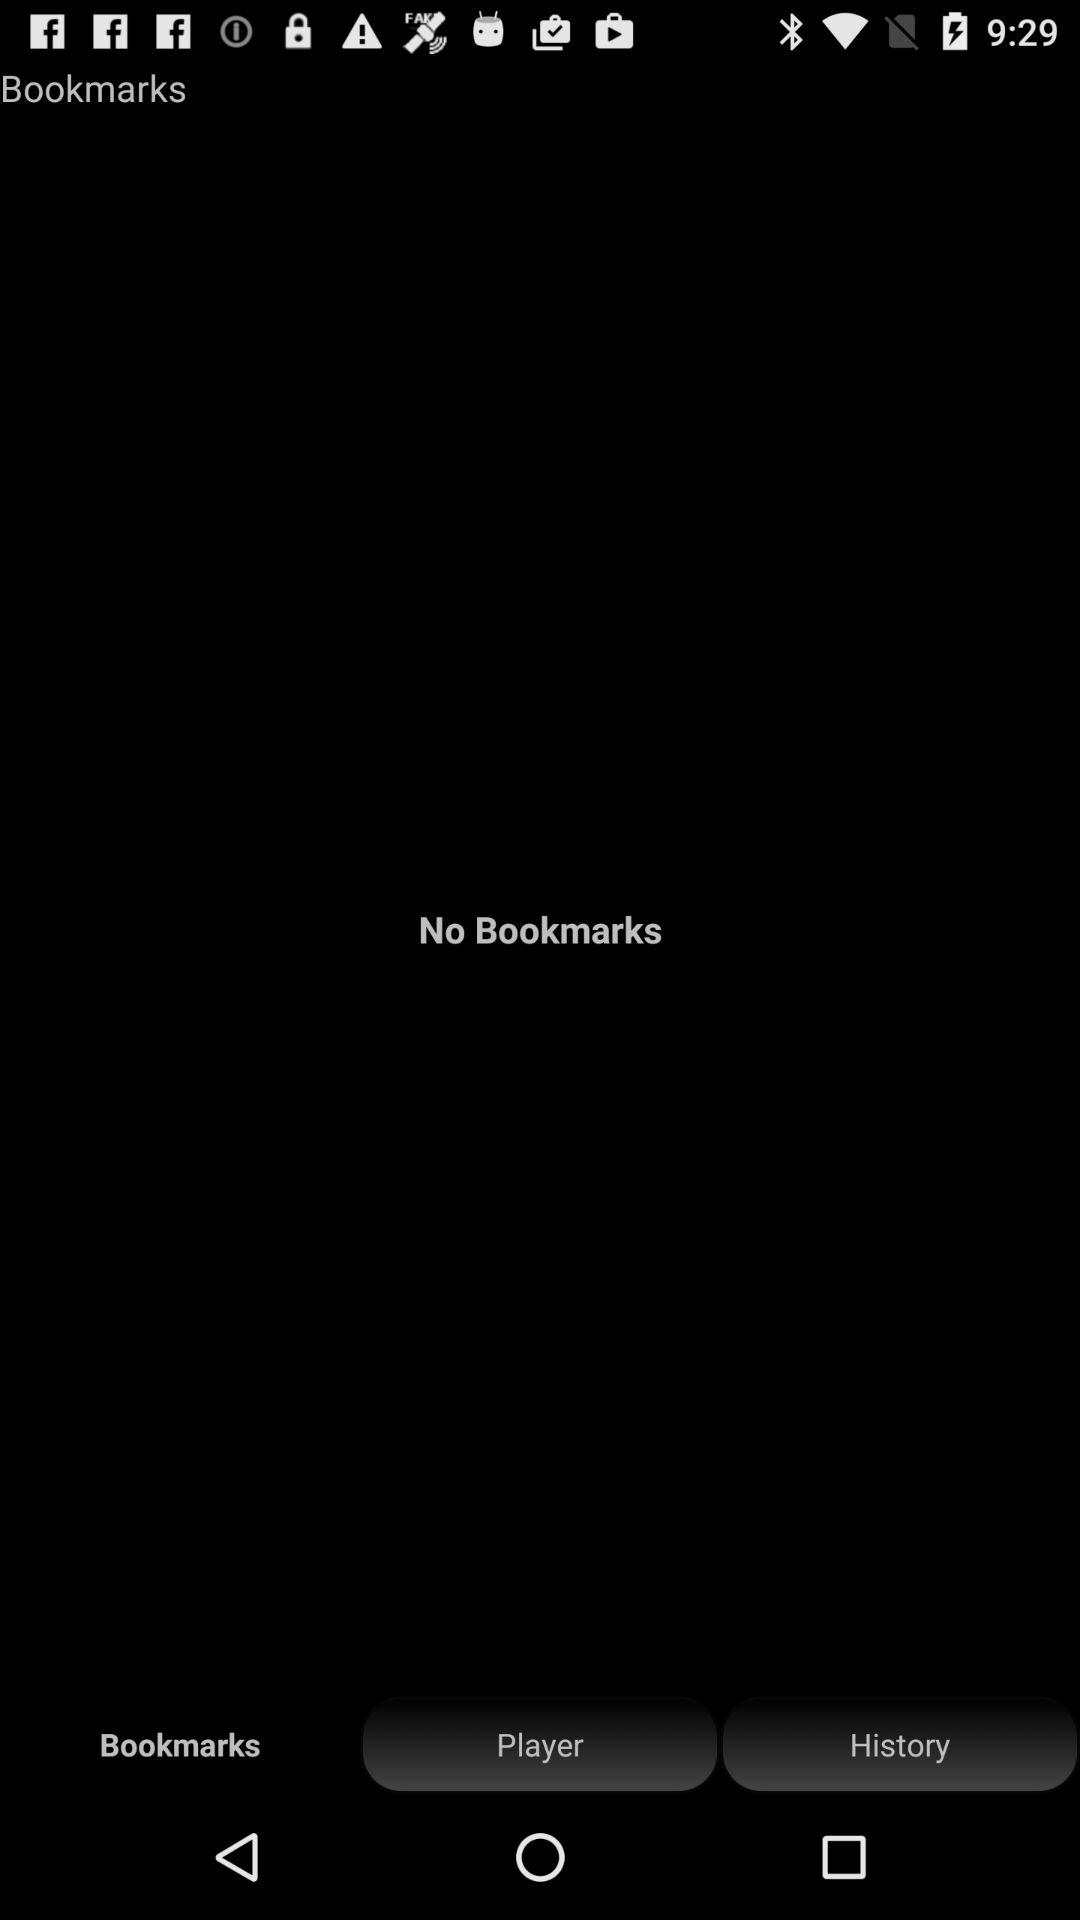 This screenshot has height=1920, width=1080. I want to click on launch the icon to the right of bookmarks item, so click(540, 1744).